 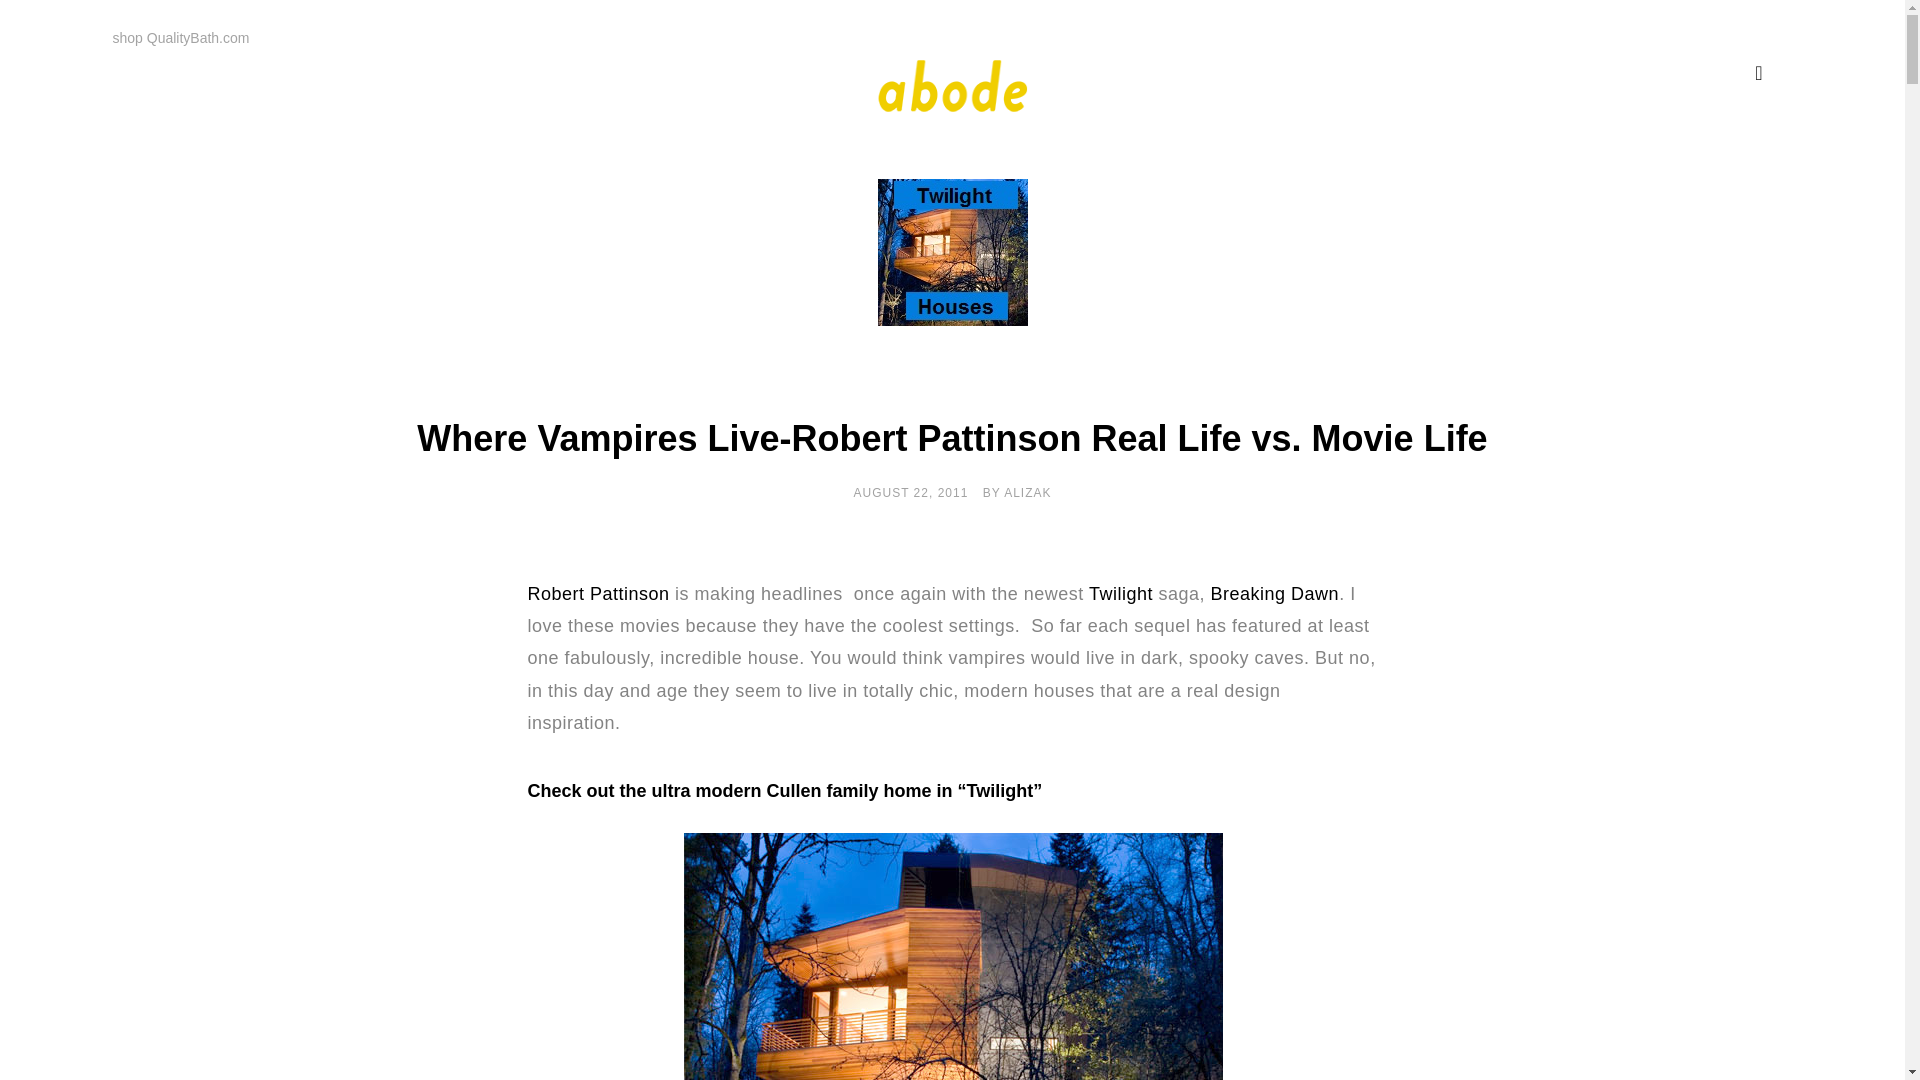 I want to click on About Robert Pattinson- People, so click(x=599, y=594).